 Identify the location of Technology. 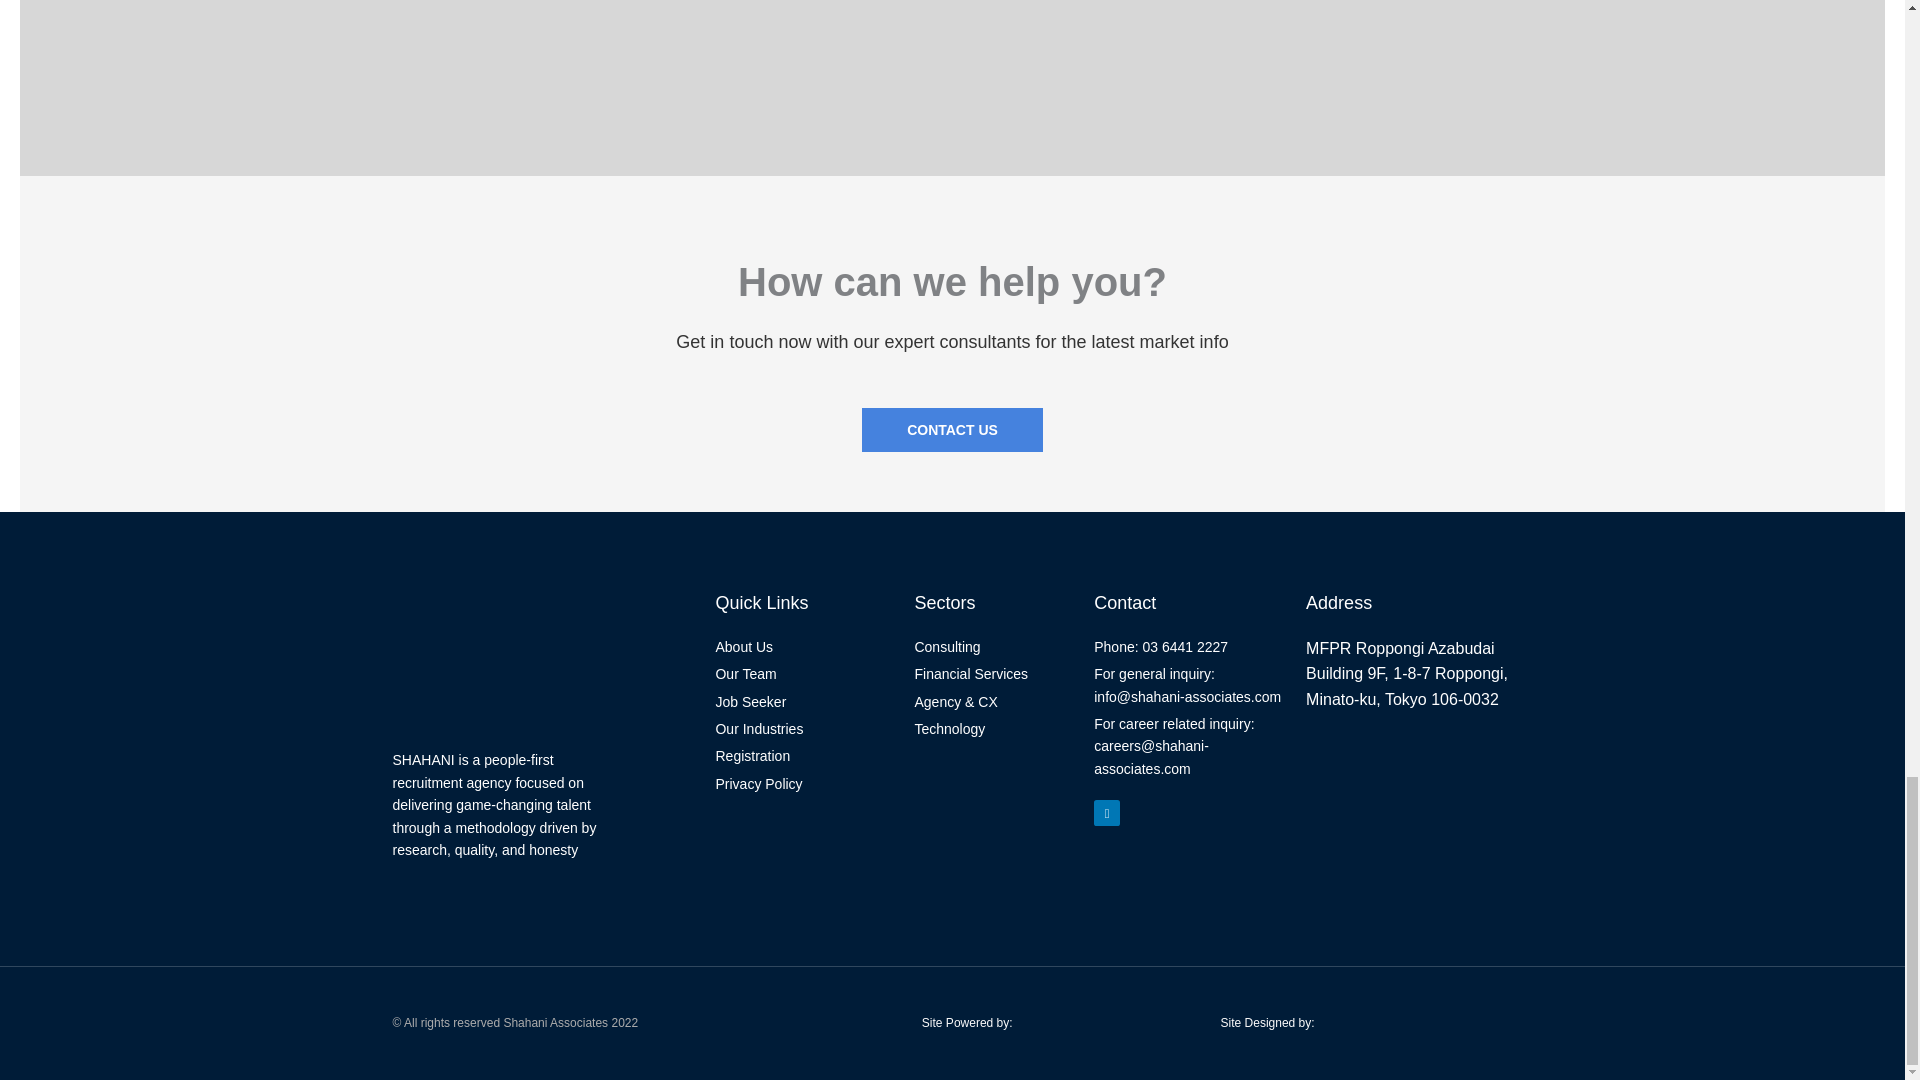
(993, 728).